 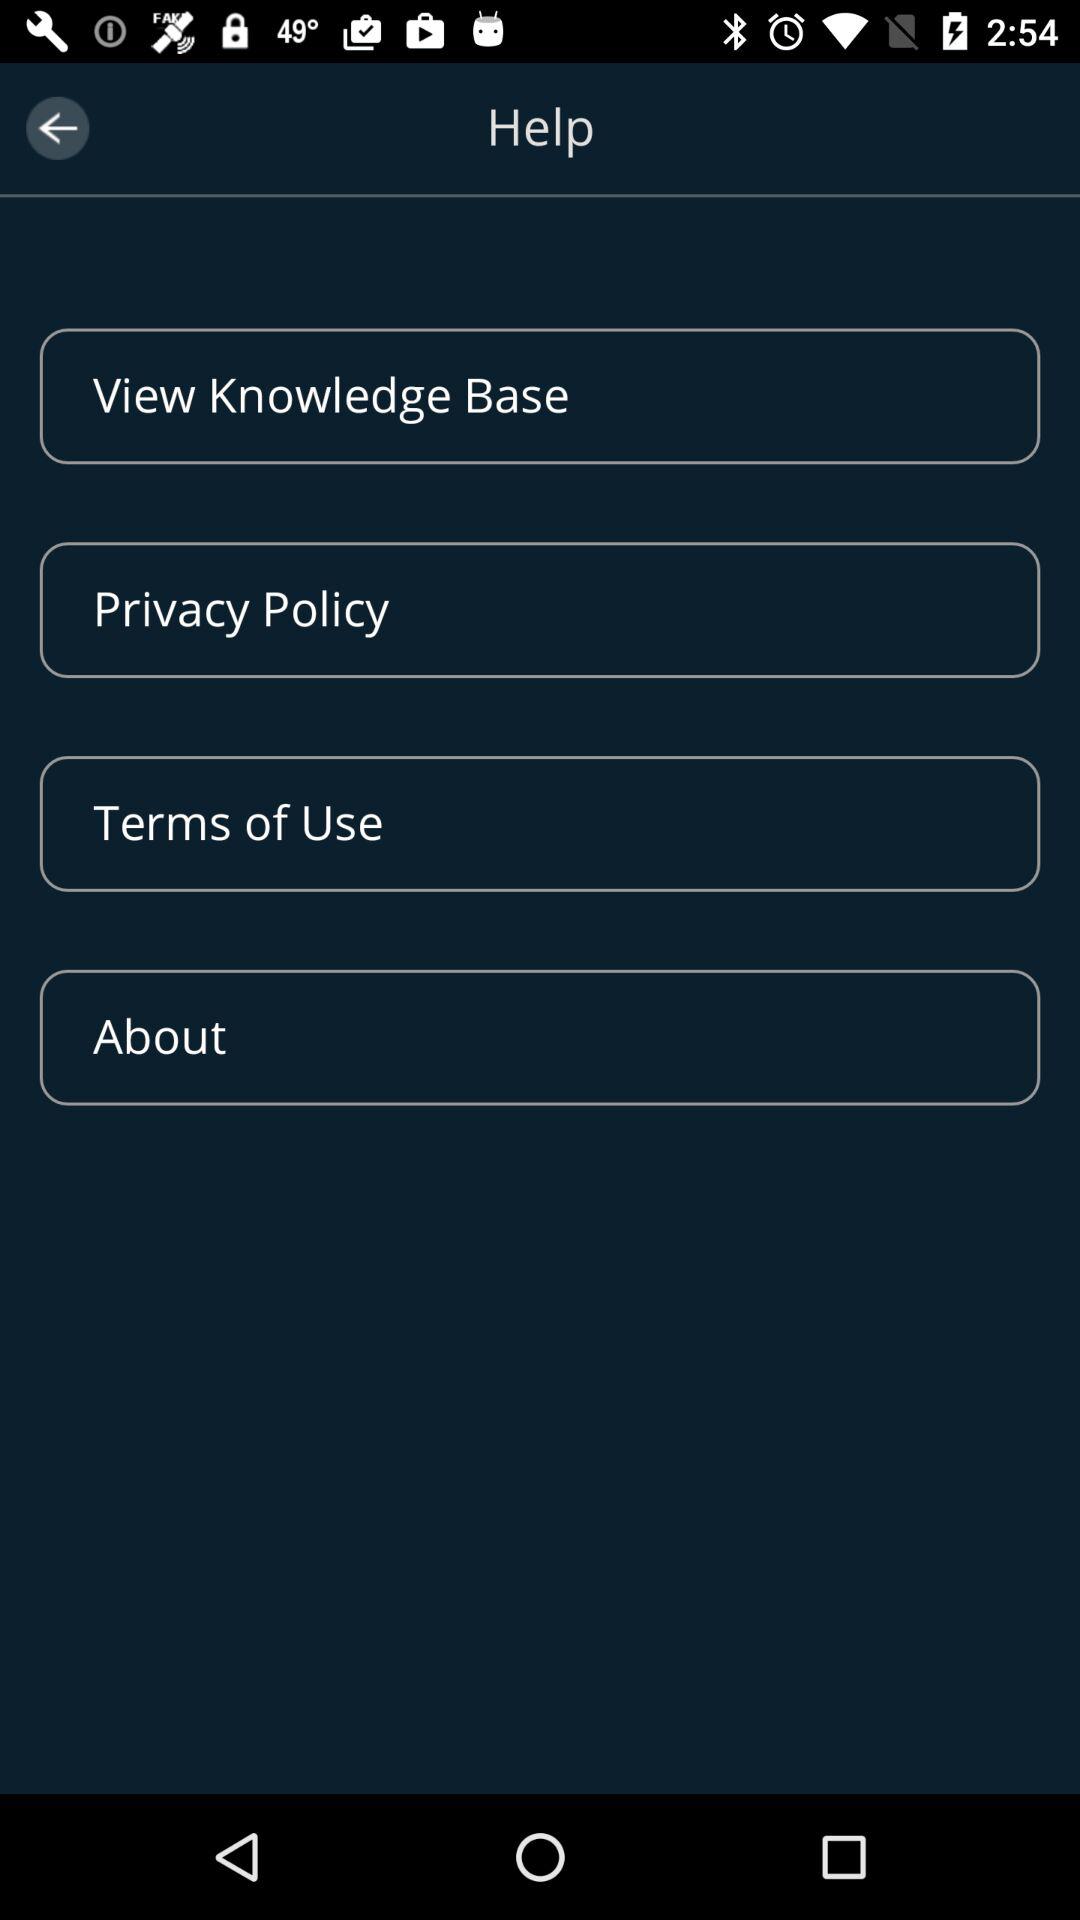 I want to click on move to the text next to back arrow, so click(x=540, y=151).